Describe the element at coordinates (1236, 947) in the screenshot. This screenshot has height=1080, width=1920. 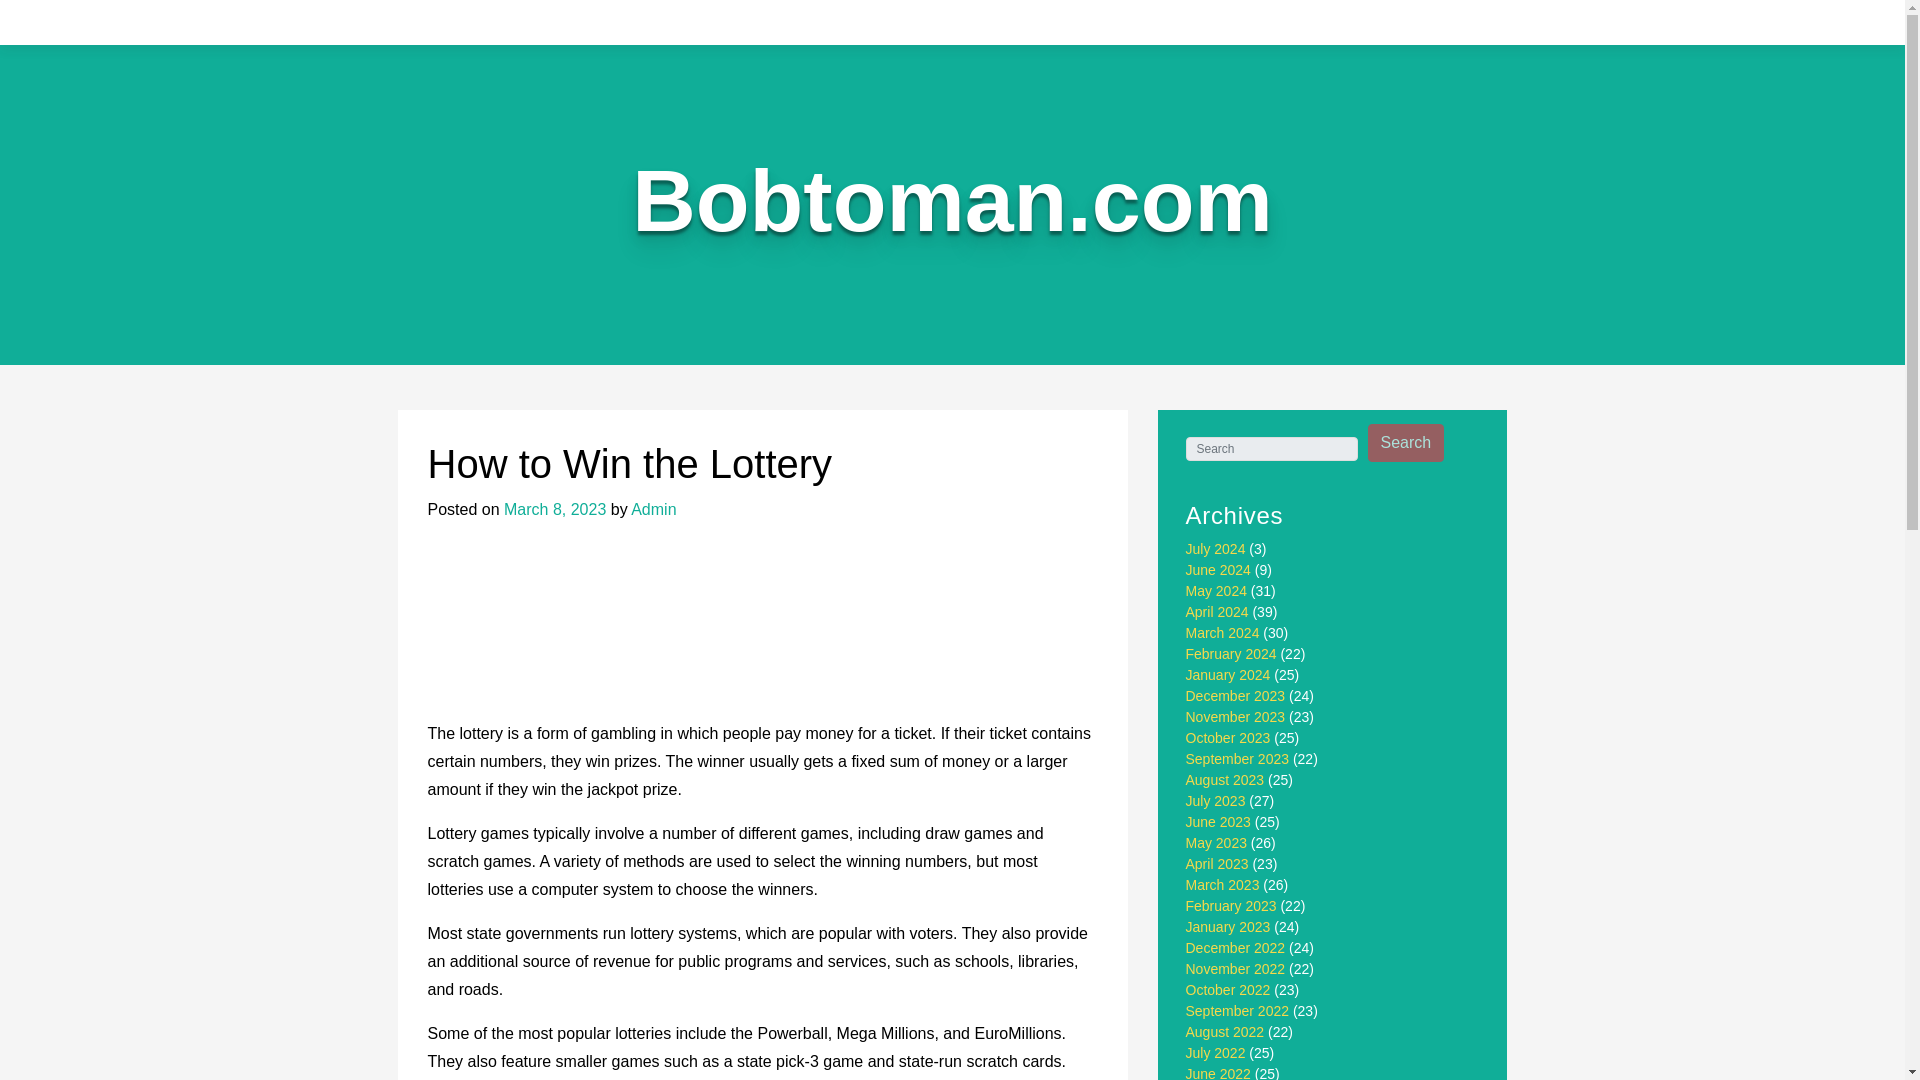
I see `December 2022` at that location.